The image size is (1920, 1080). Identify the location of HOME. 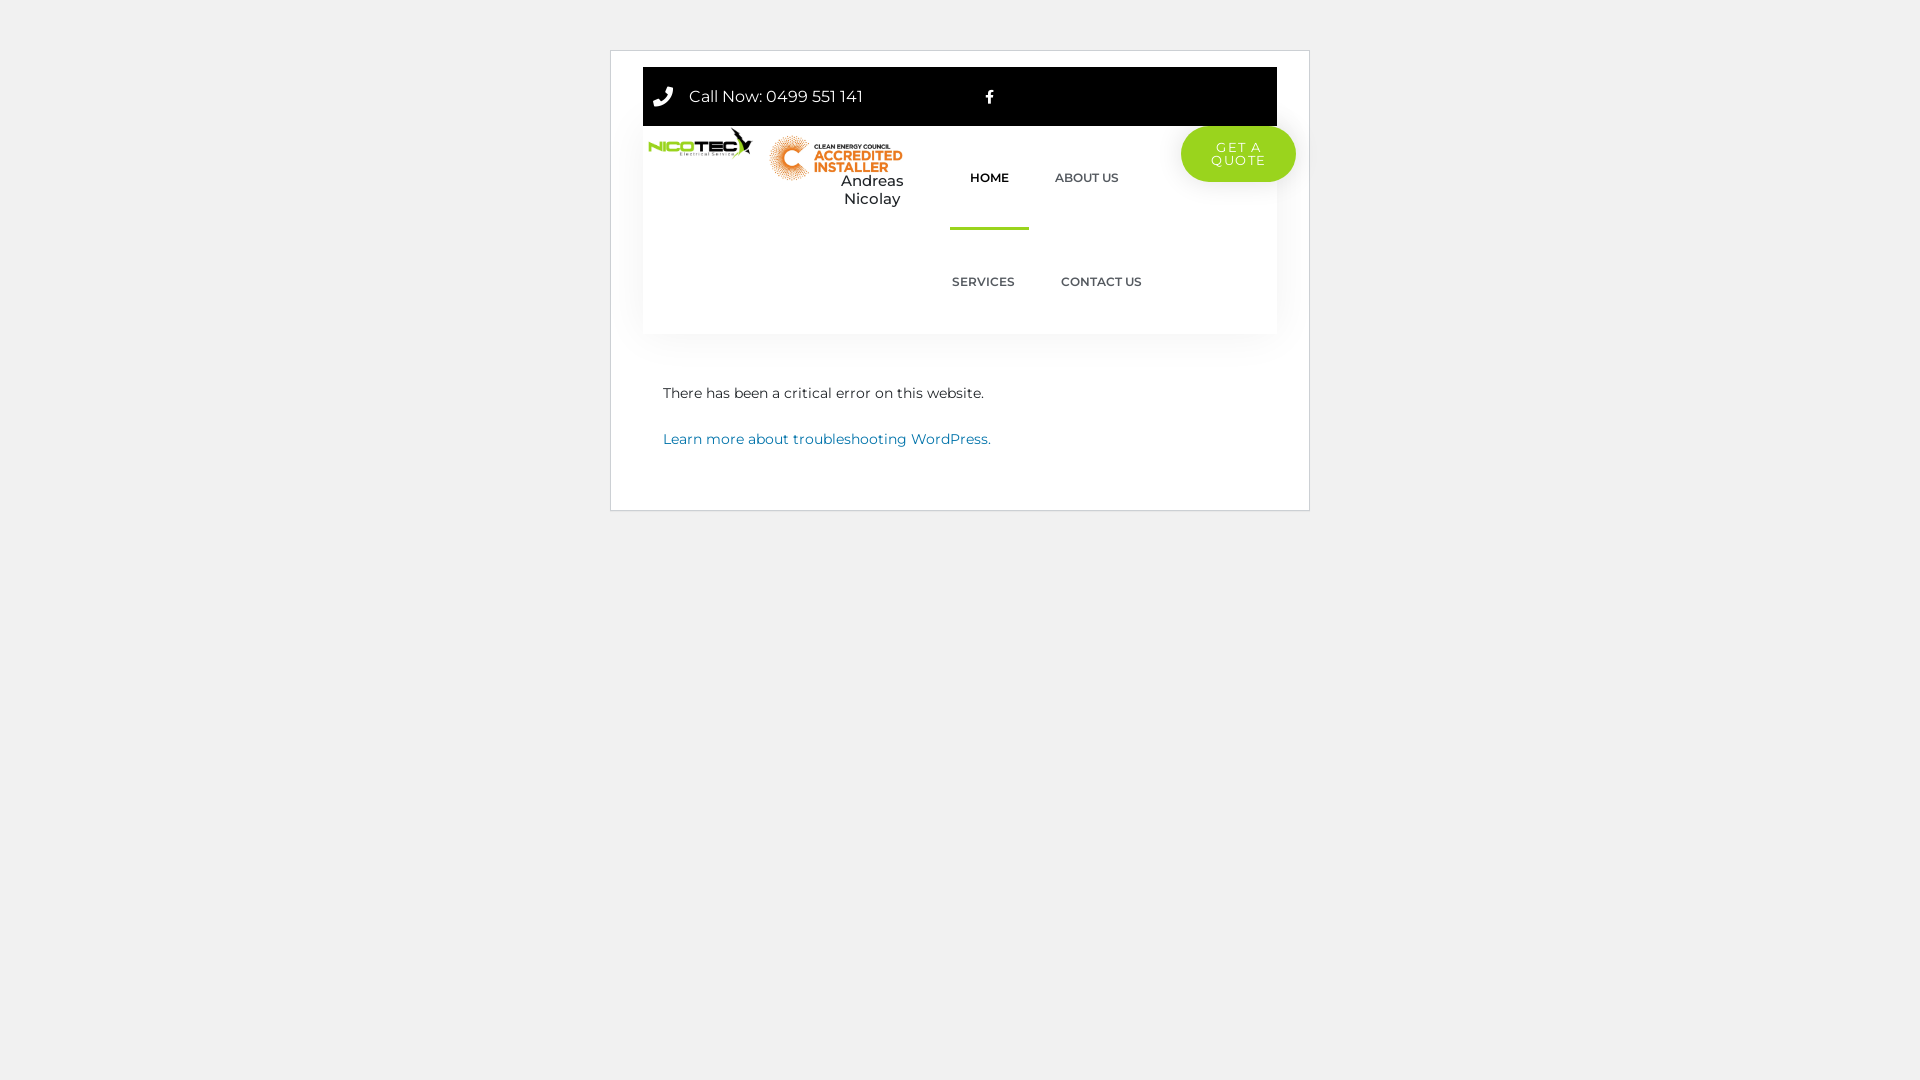
(990, 178).